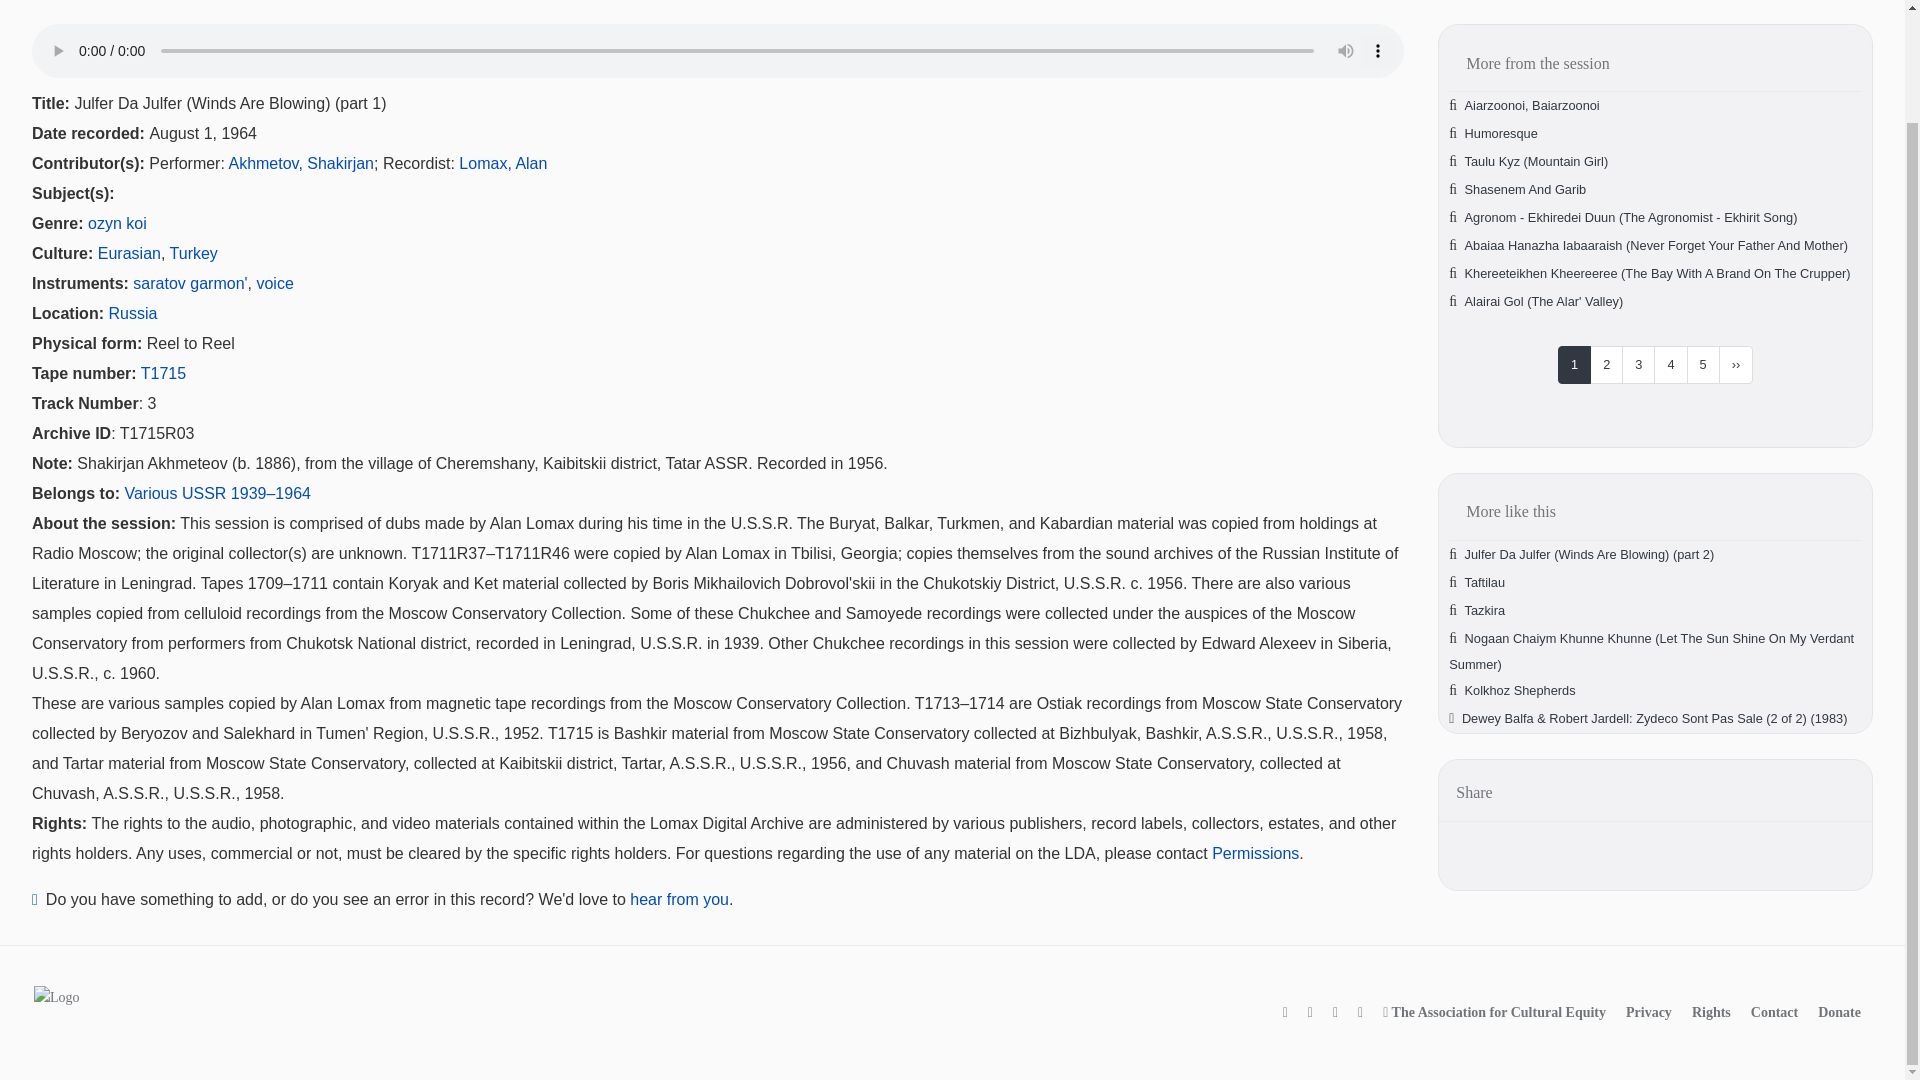 This screenshot has width=1920, height=1080. What do you see at coordinates (502, 163) in the screenshot?
I see `Lomax, Alan` at bounding box center [502, 163].